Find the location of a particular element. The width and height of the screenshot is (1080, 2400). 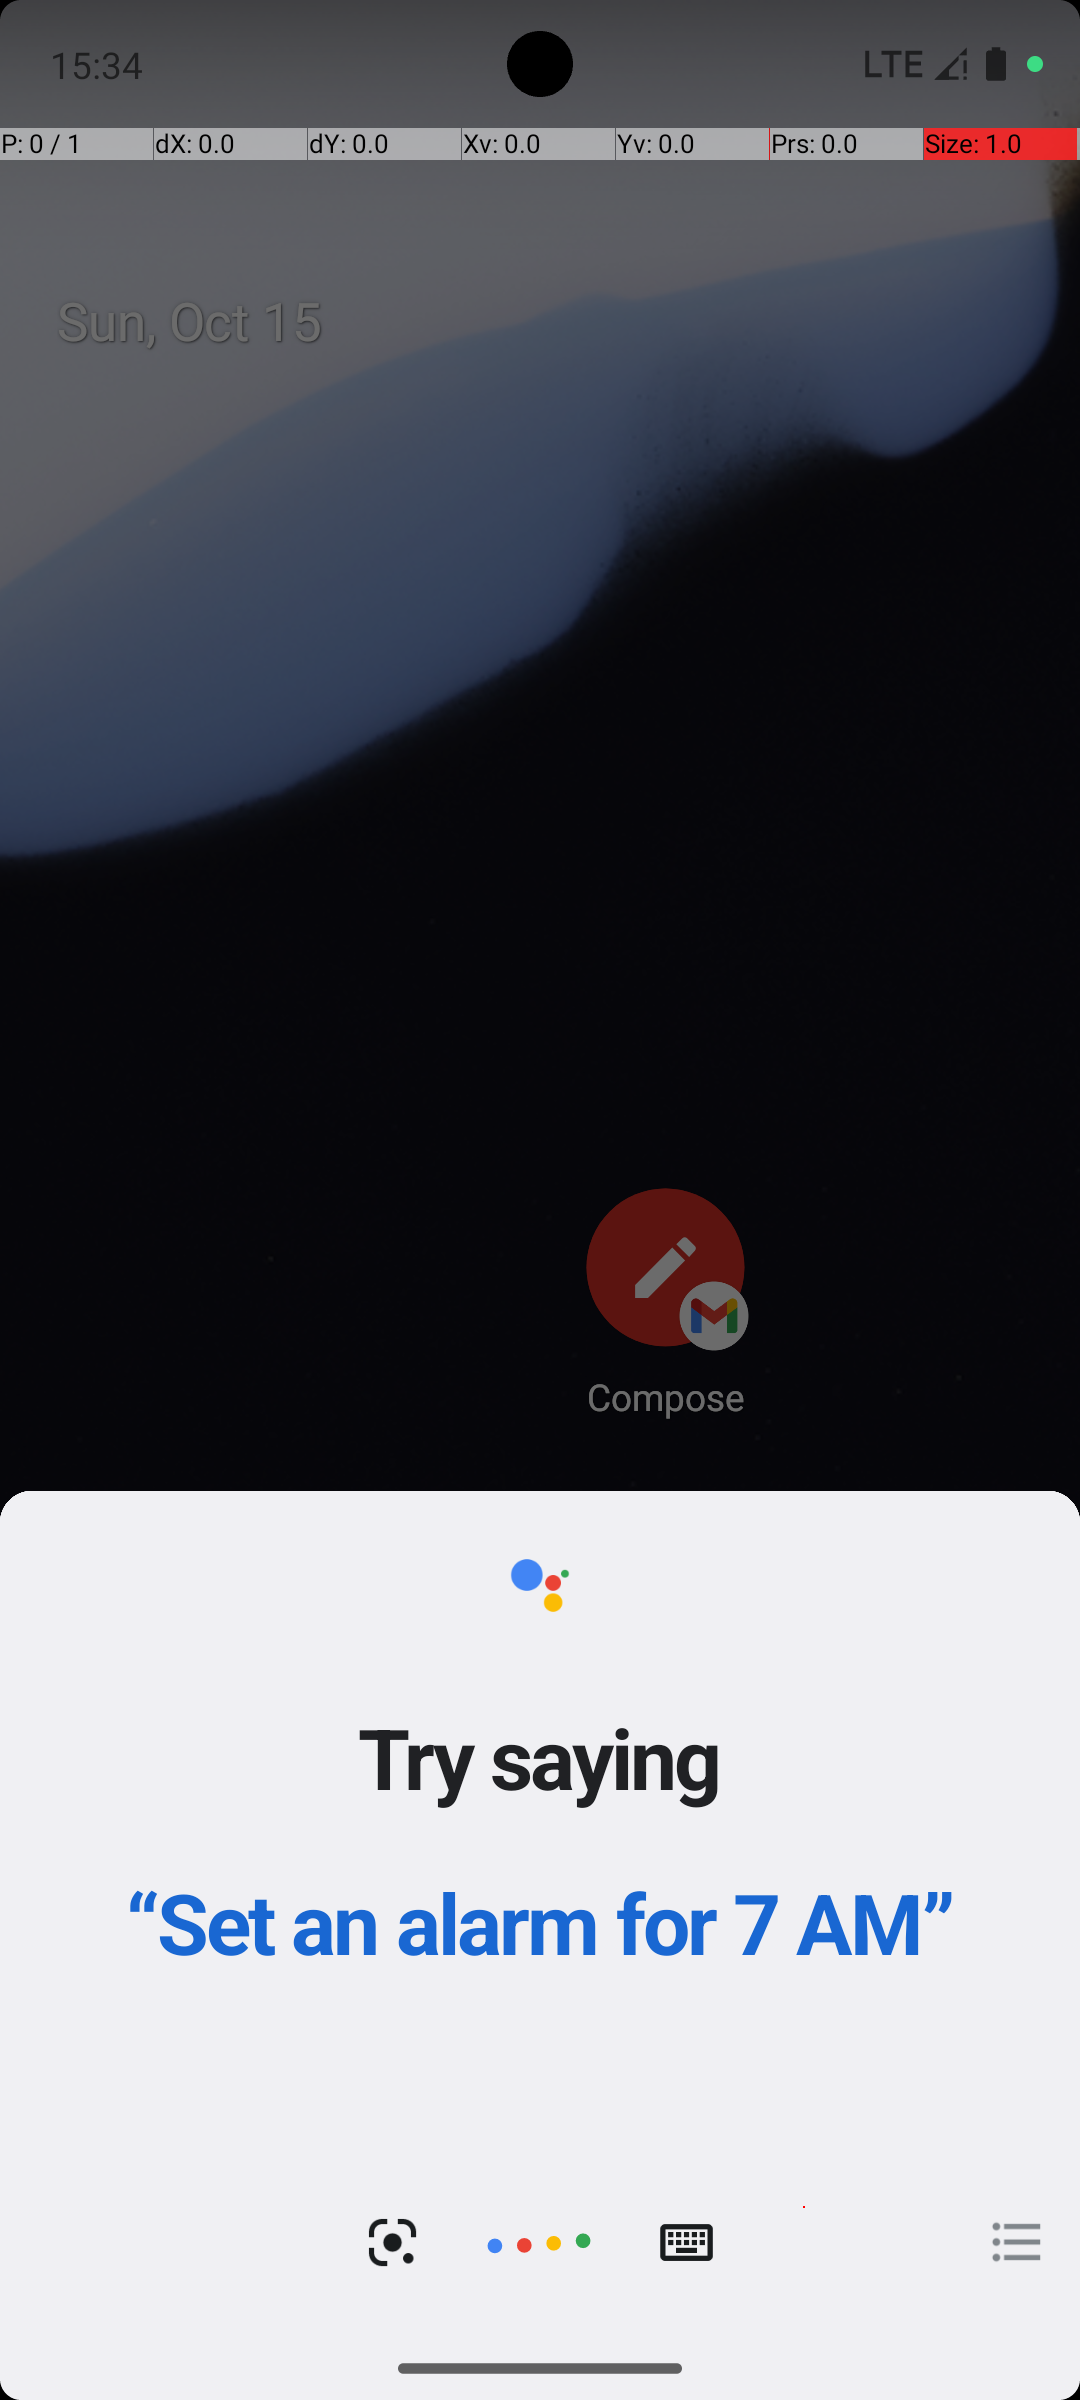

Type mode is located at coordinates (686, 2242).